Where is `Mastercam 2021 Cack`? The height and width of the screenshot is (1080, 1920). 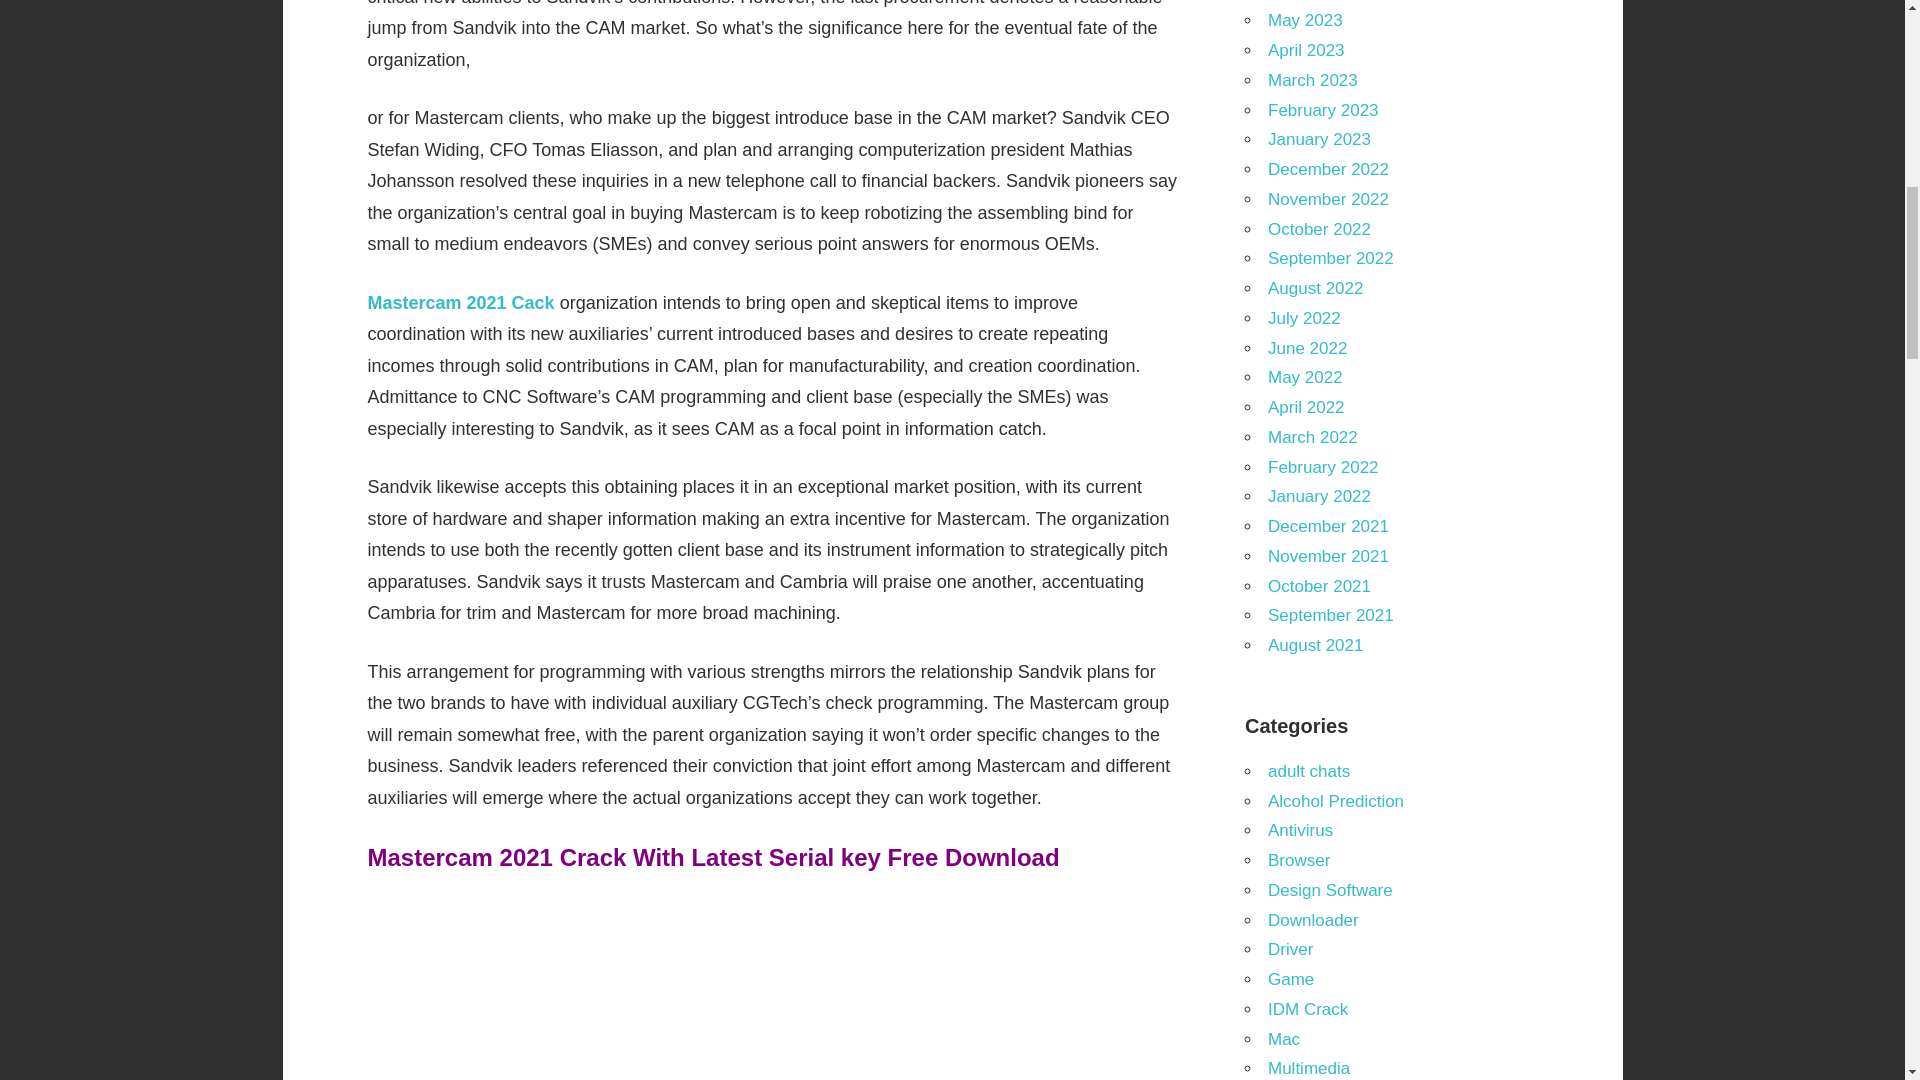 Mastercam 2021 Cack is located at coordinates (461, 302).